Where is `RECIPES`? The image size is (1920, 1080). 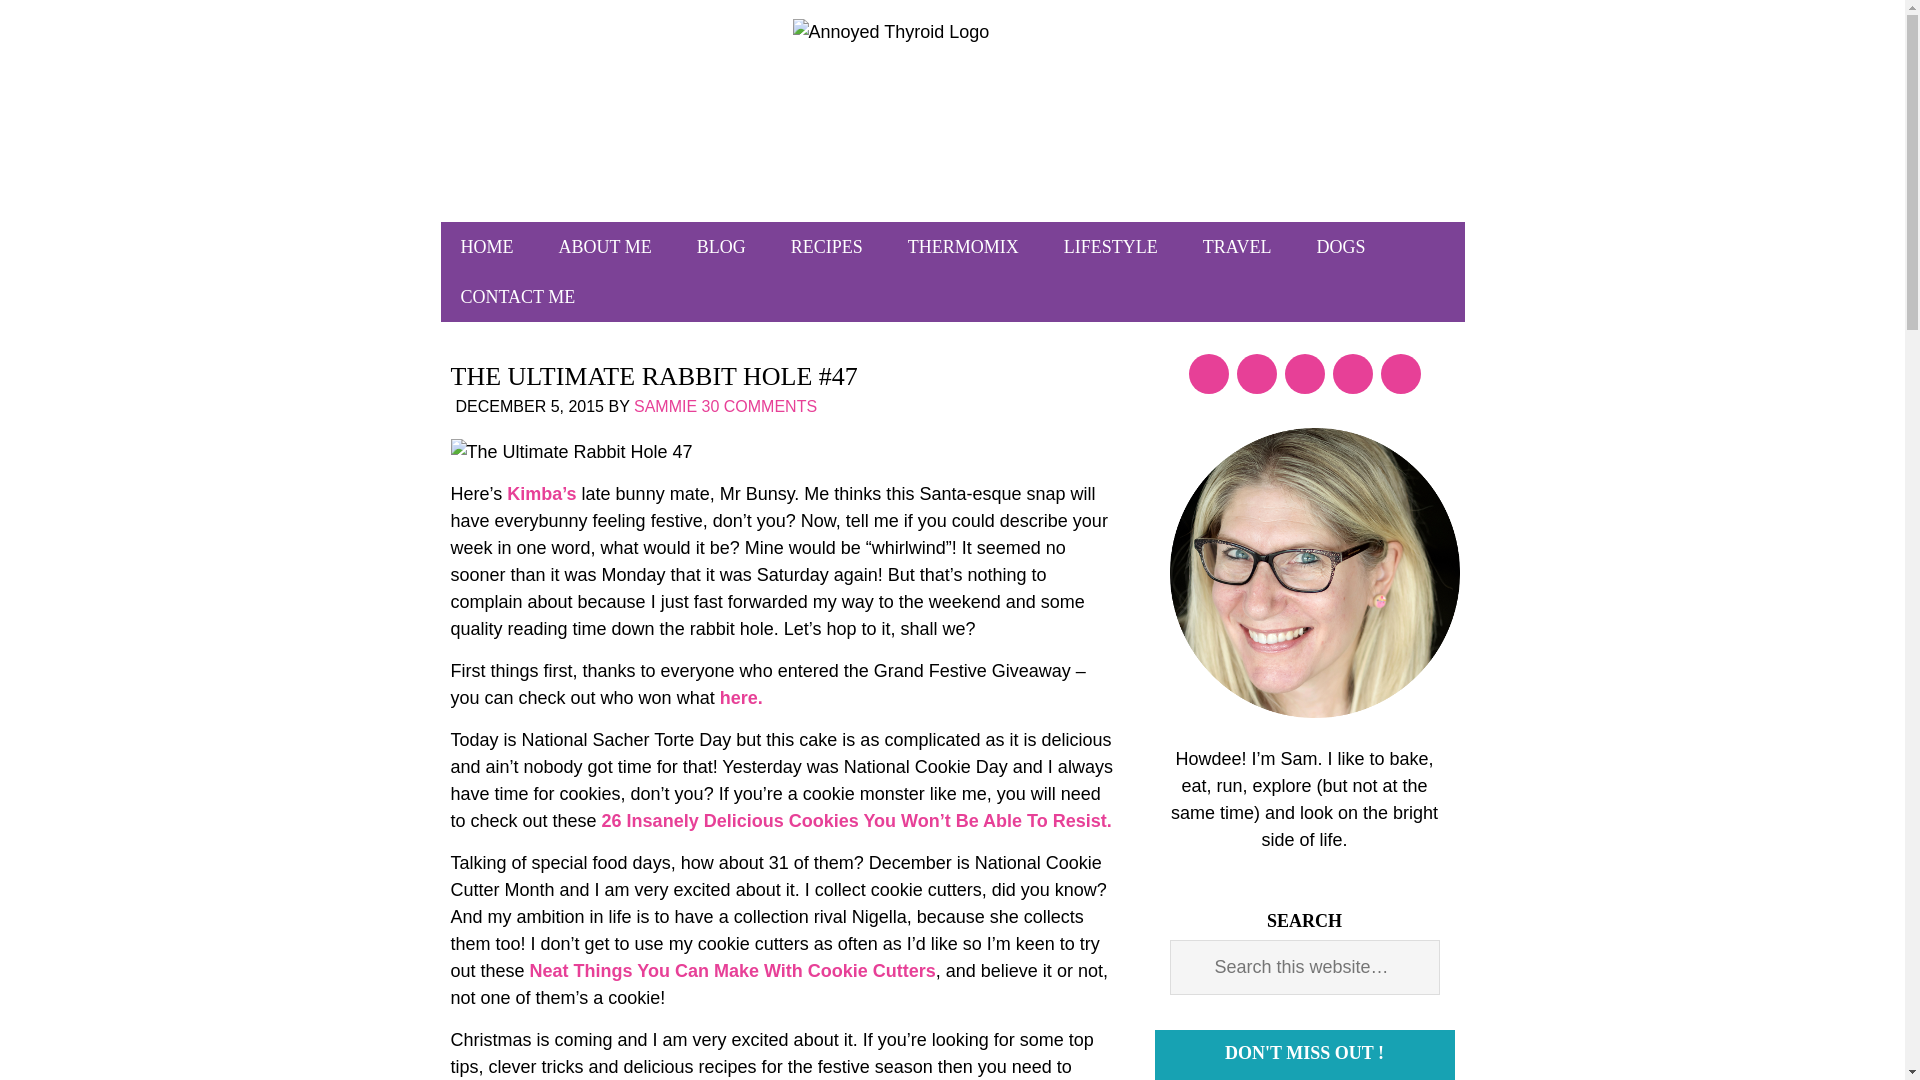 RECIPES is located at coordinates (827, 247).